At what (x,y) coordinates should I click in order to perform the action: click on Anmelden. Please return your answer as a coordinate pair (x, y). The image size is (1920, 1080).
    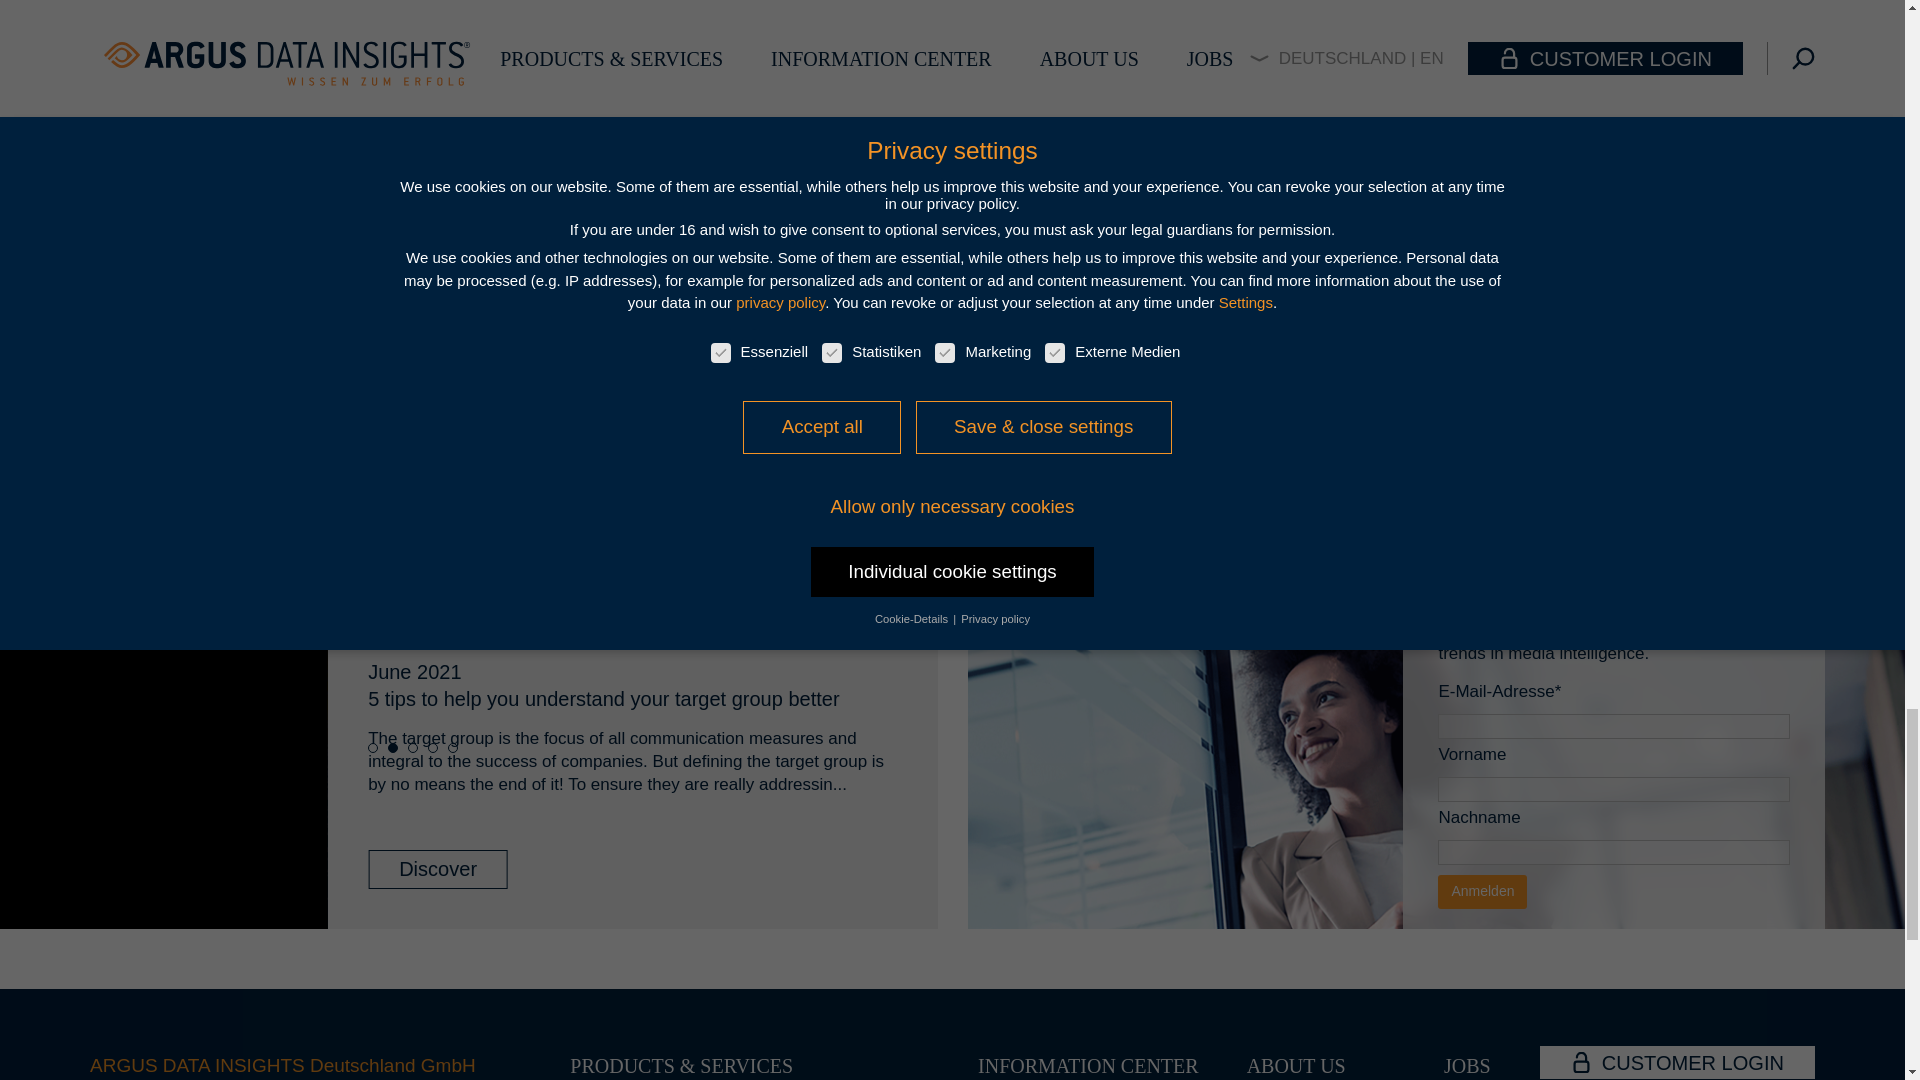
    Looking at the image, I should click on (1482, 892).